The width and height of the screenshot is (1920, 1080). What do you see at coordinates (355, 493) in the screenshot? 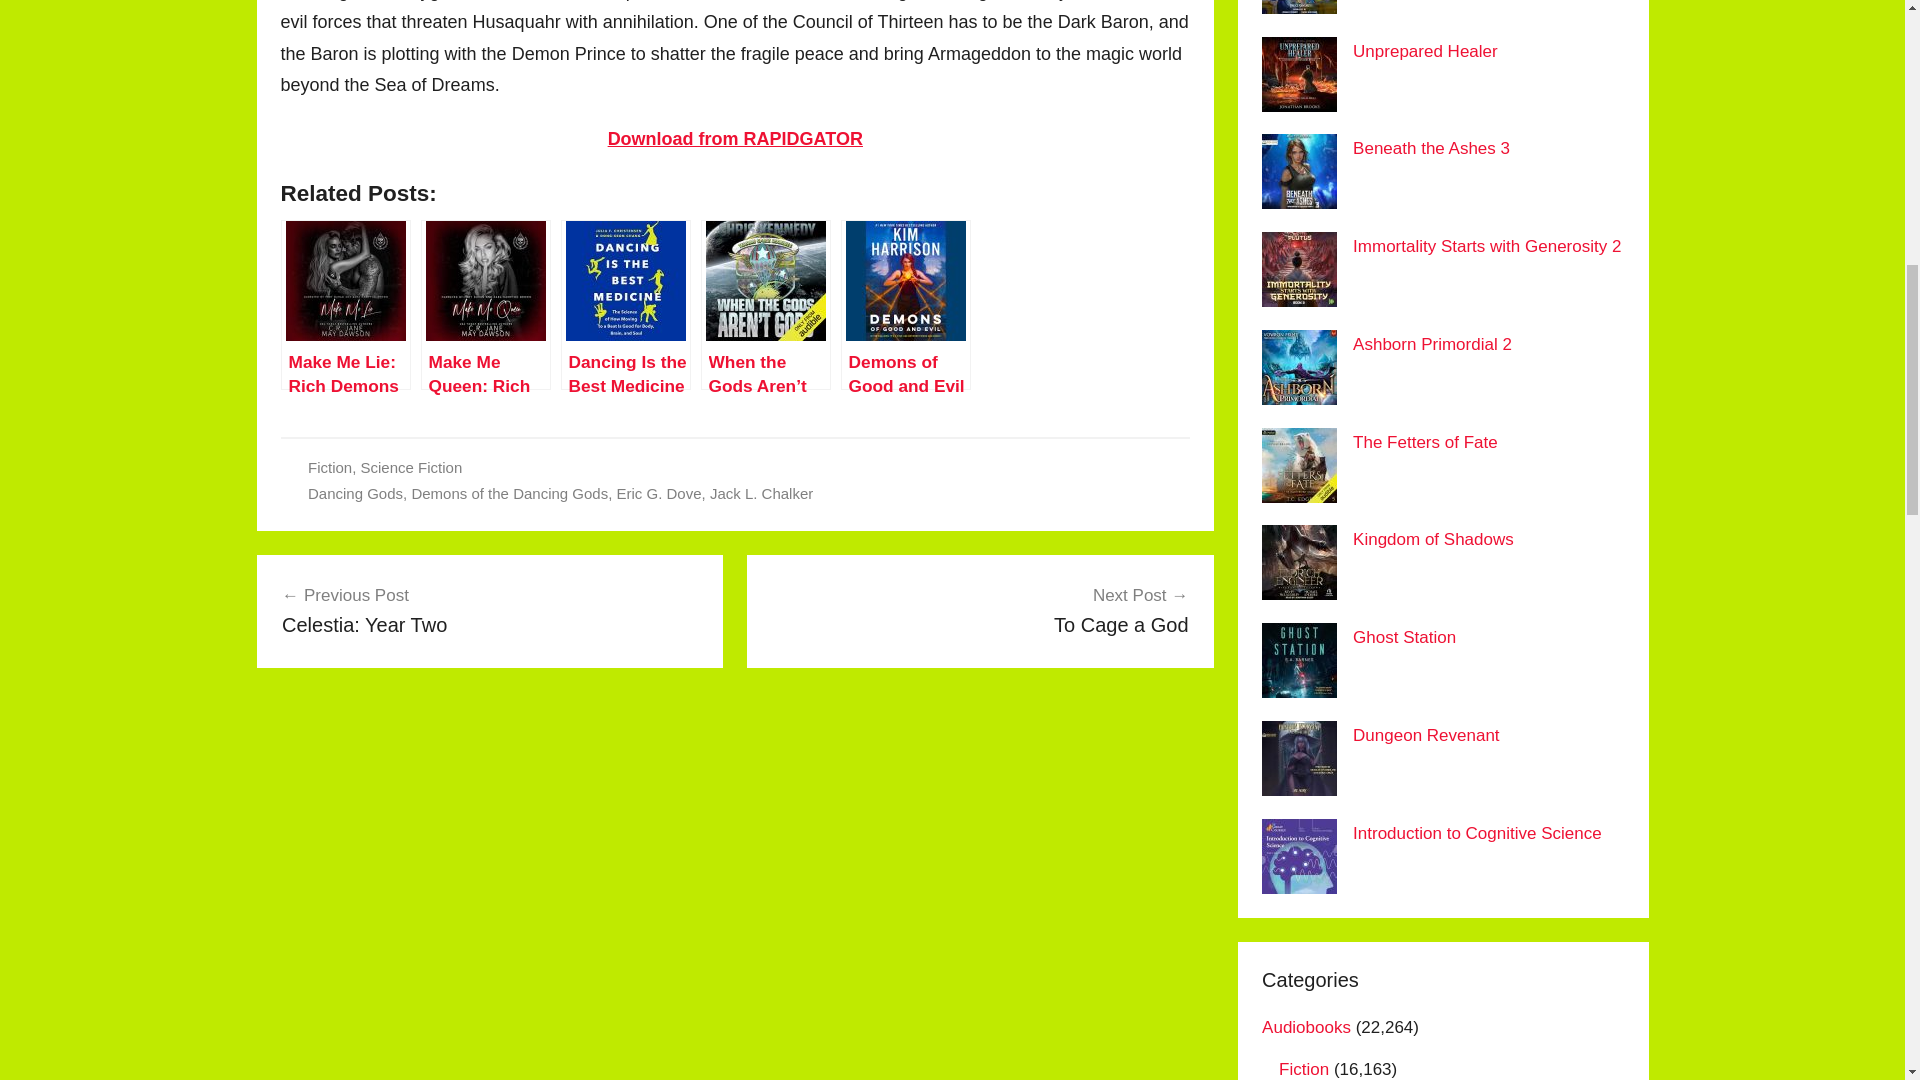
I see `Immortality Starts with Generosity 2` at bounding box center [355, 493].